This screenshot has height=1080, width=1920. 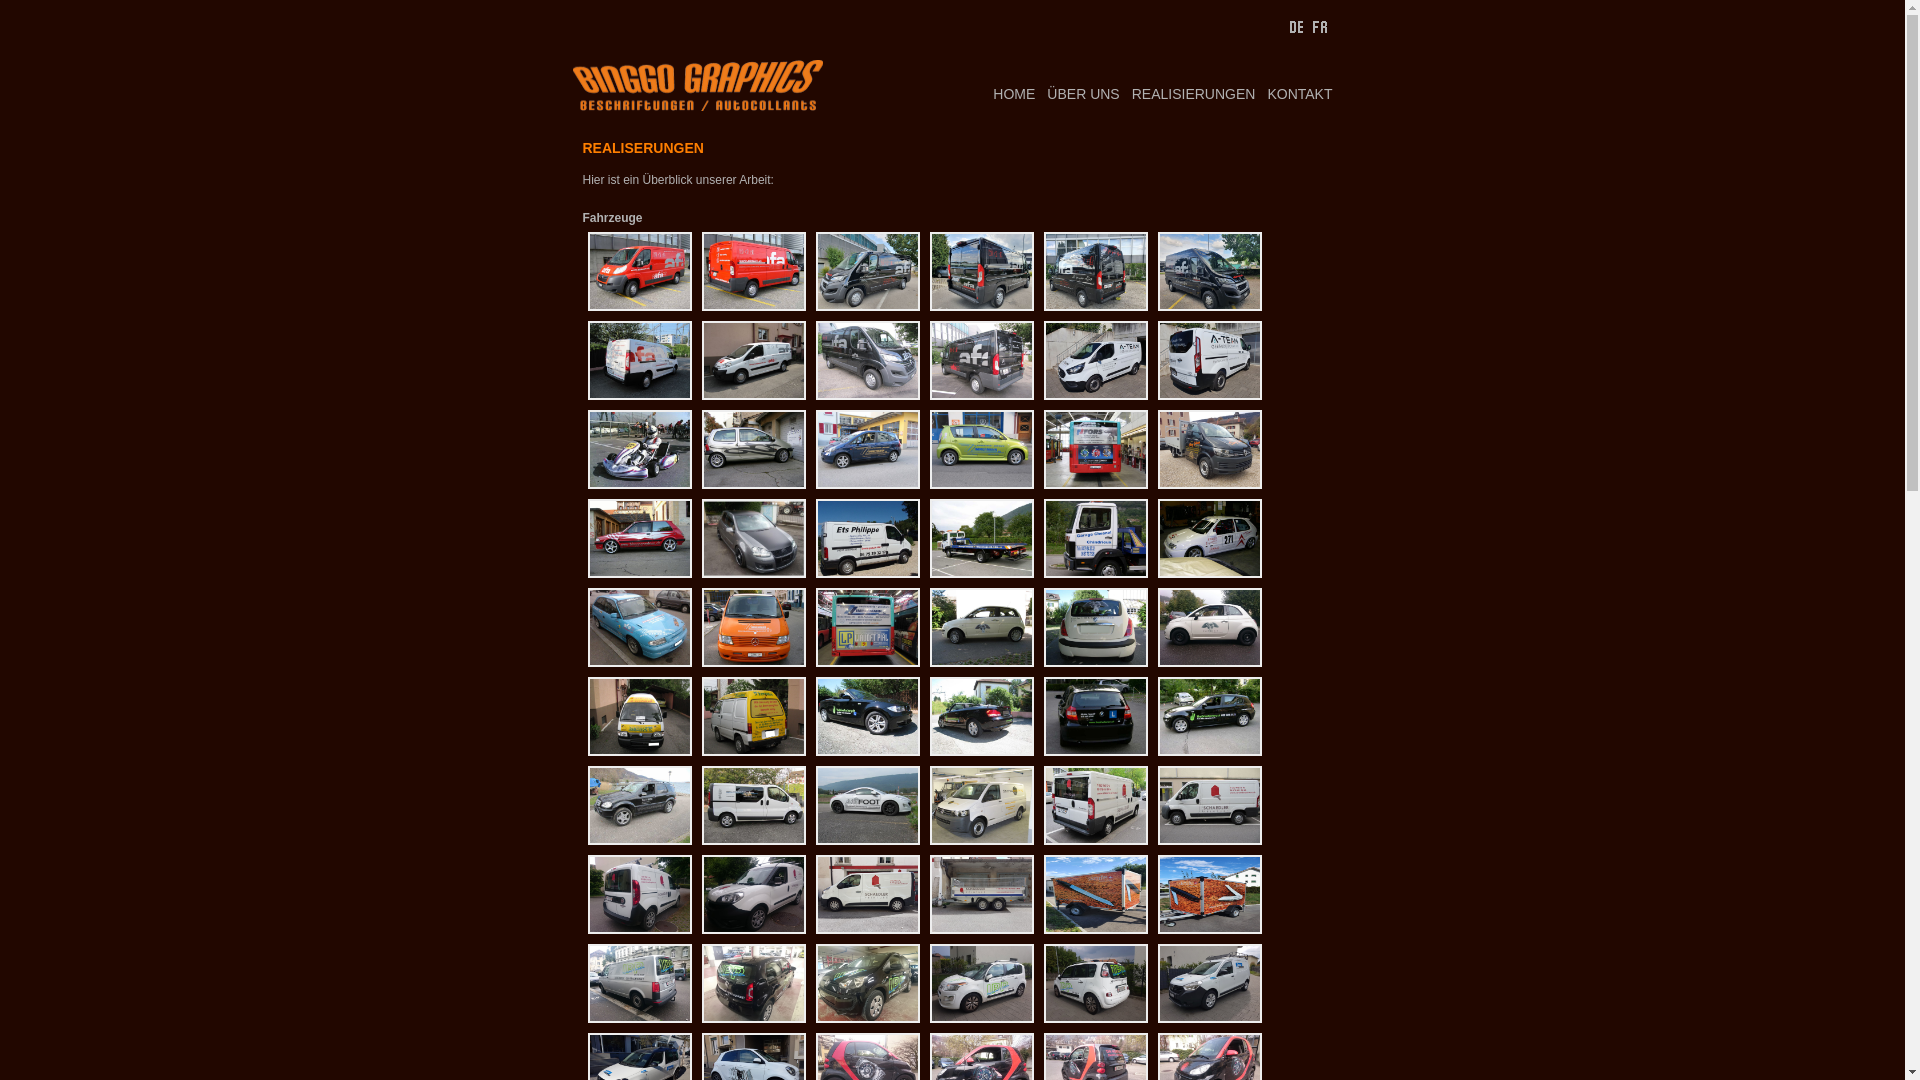 What do you see at coordinates (1008, 94) in the screenshot?
I see `HOME` at bounding box center [1008, 94].